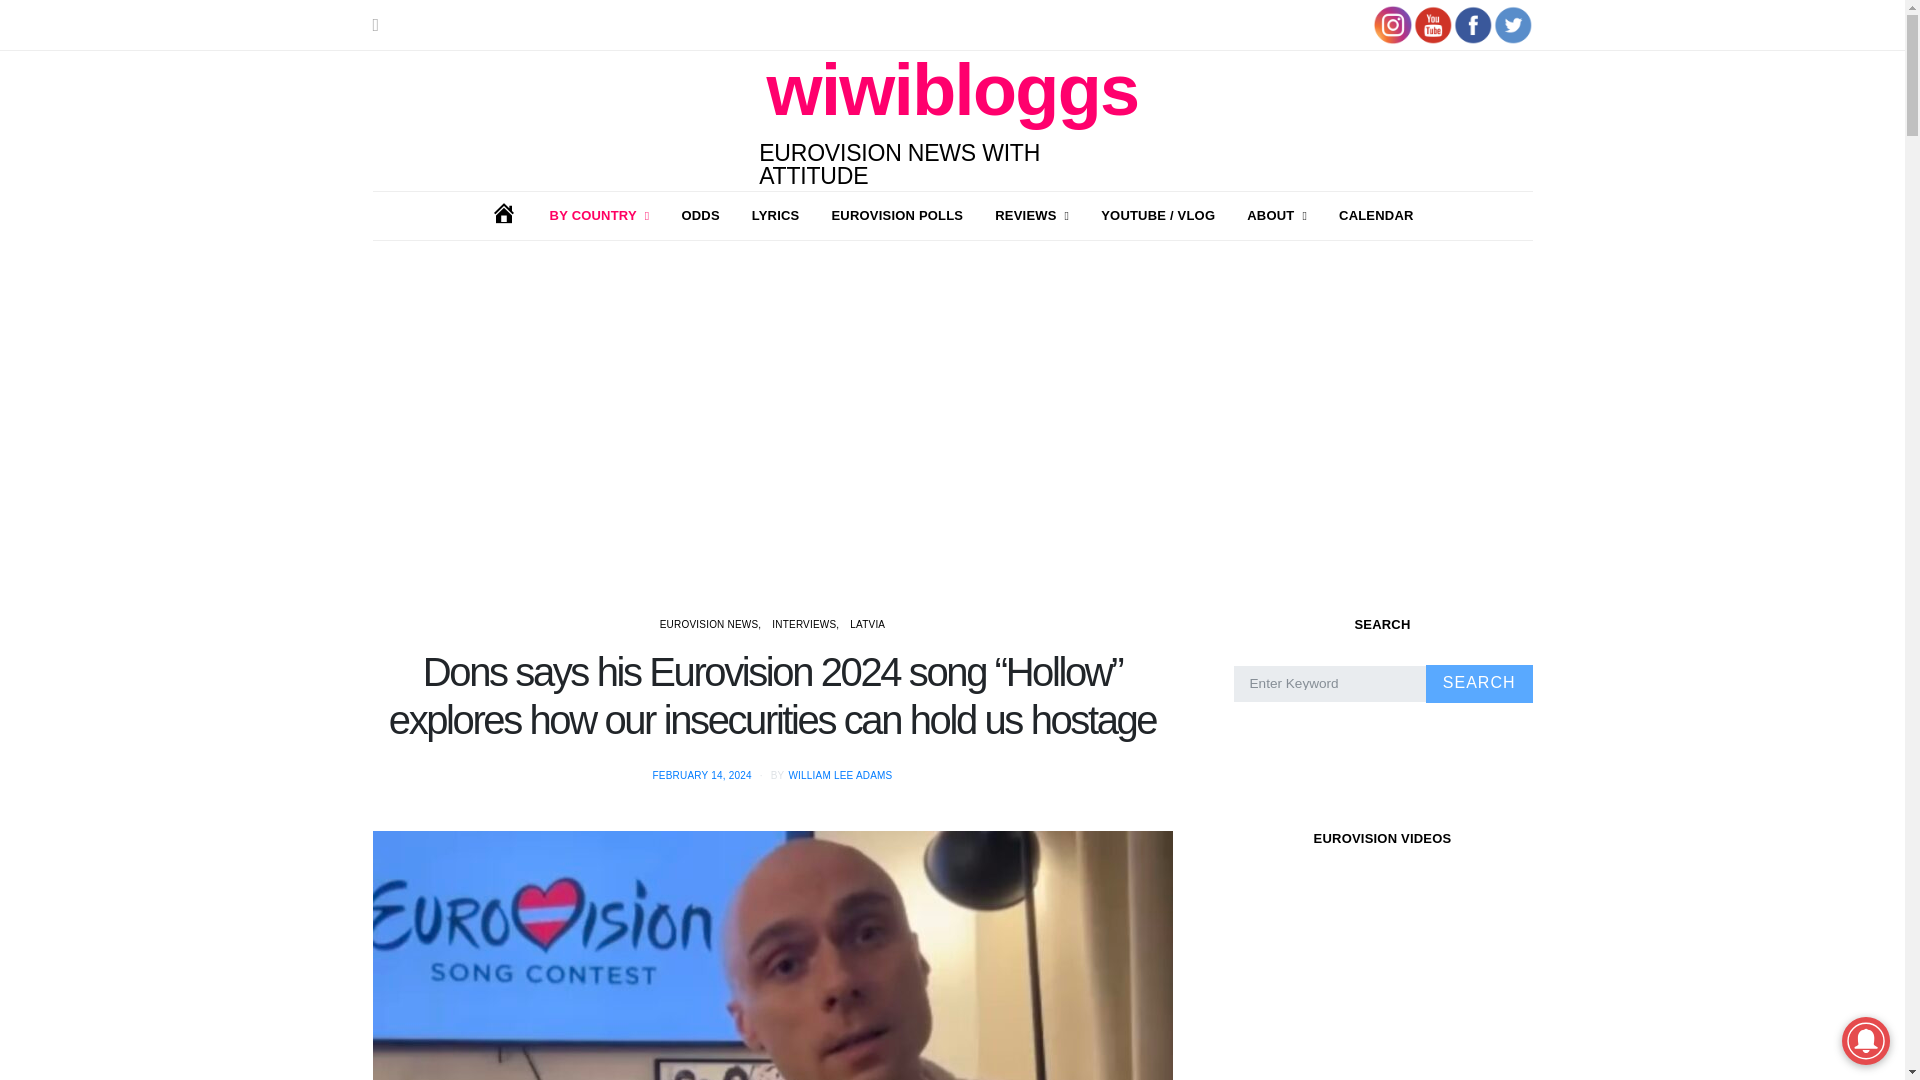 The height and width of the screenshot is (1080, 1920). What do you see at coordinates (1276, 216) in the screenshot?
I see `About wiwibloggs` at bounding box center [1276, 216].